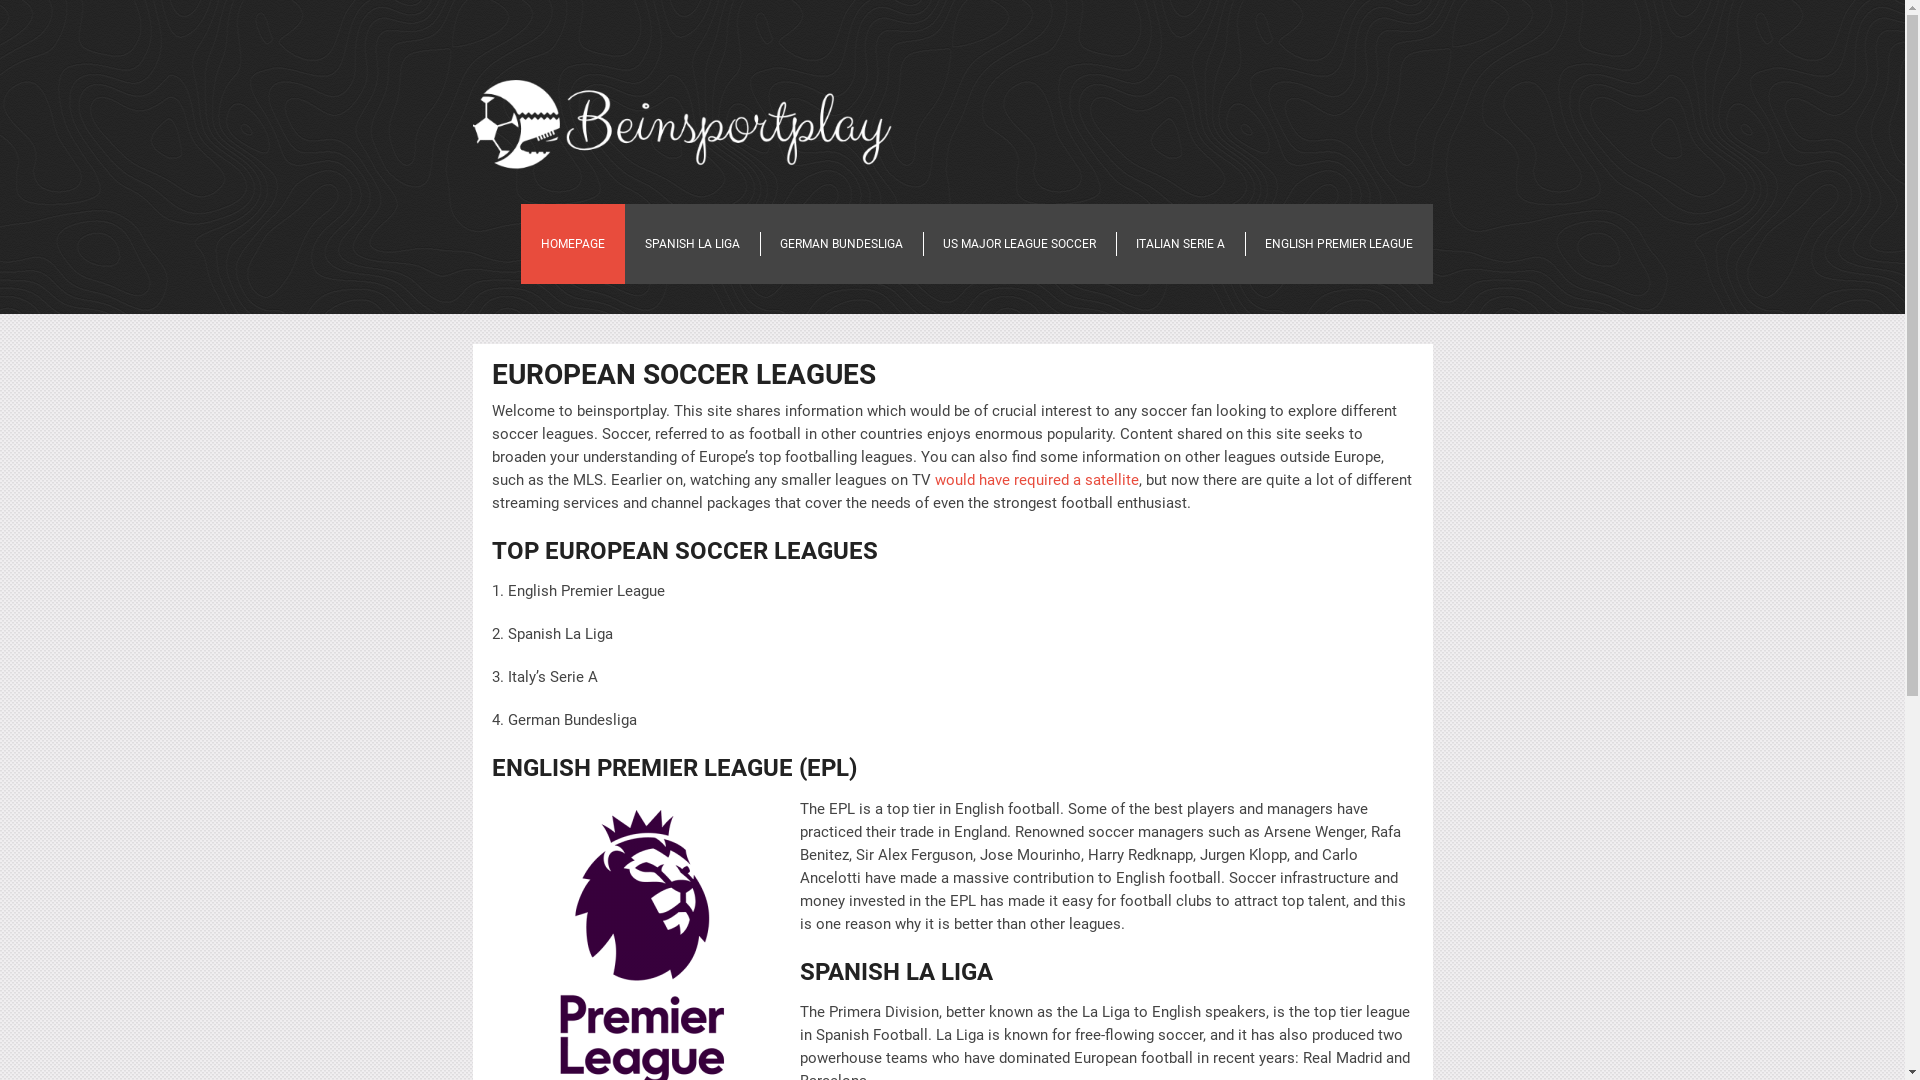 Image resolution: width=1920 pixels, height=1080 pixels. What do you see at coordinates (692, 244) in the screenshot?
I see `SPANISH LA LIGA` at bounding box center [692, 244].